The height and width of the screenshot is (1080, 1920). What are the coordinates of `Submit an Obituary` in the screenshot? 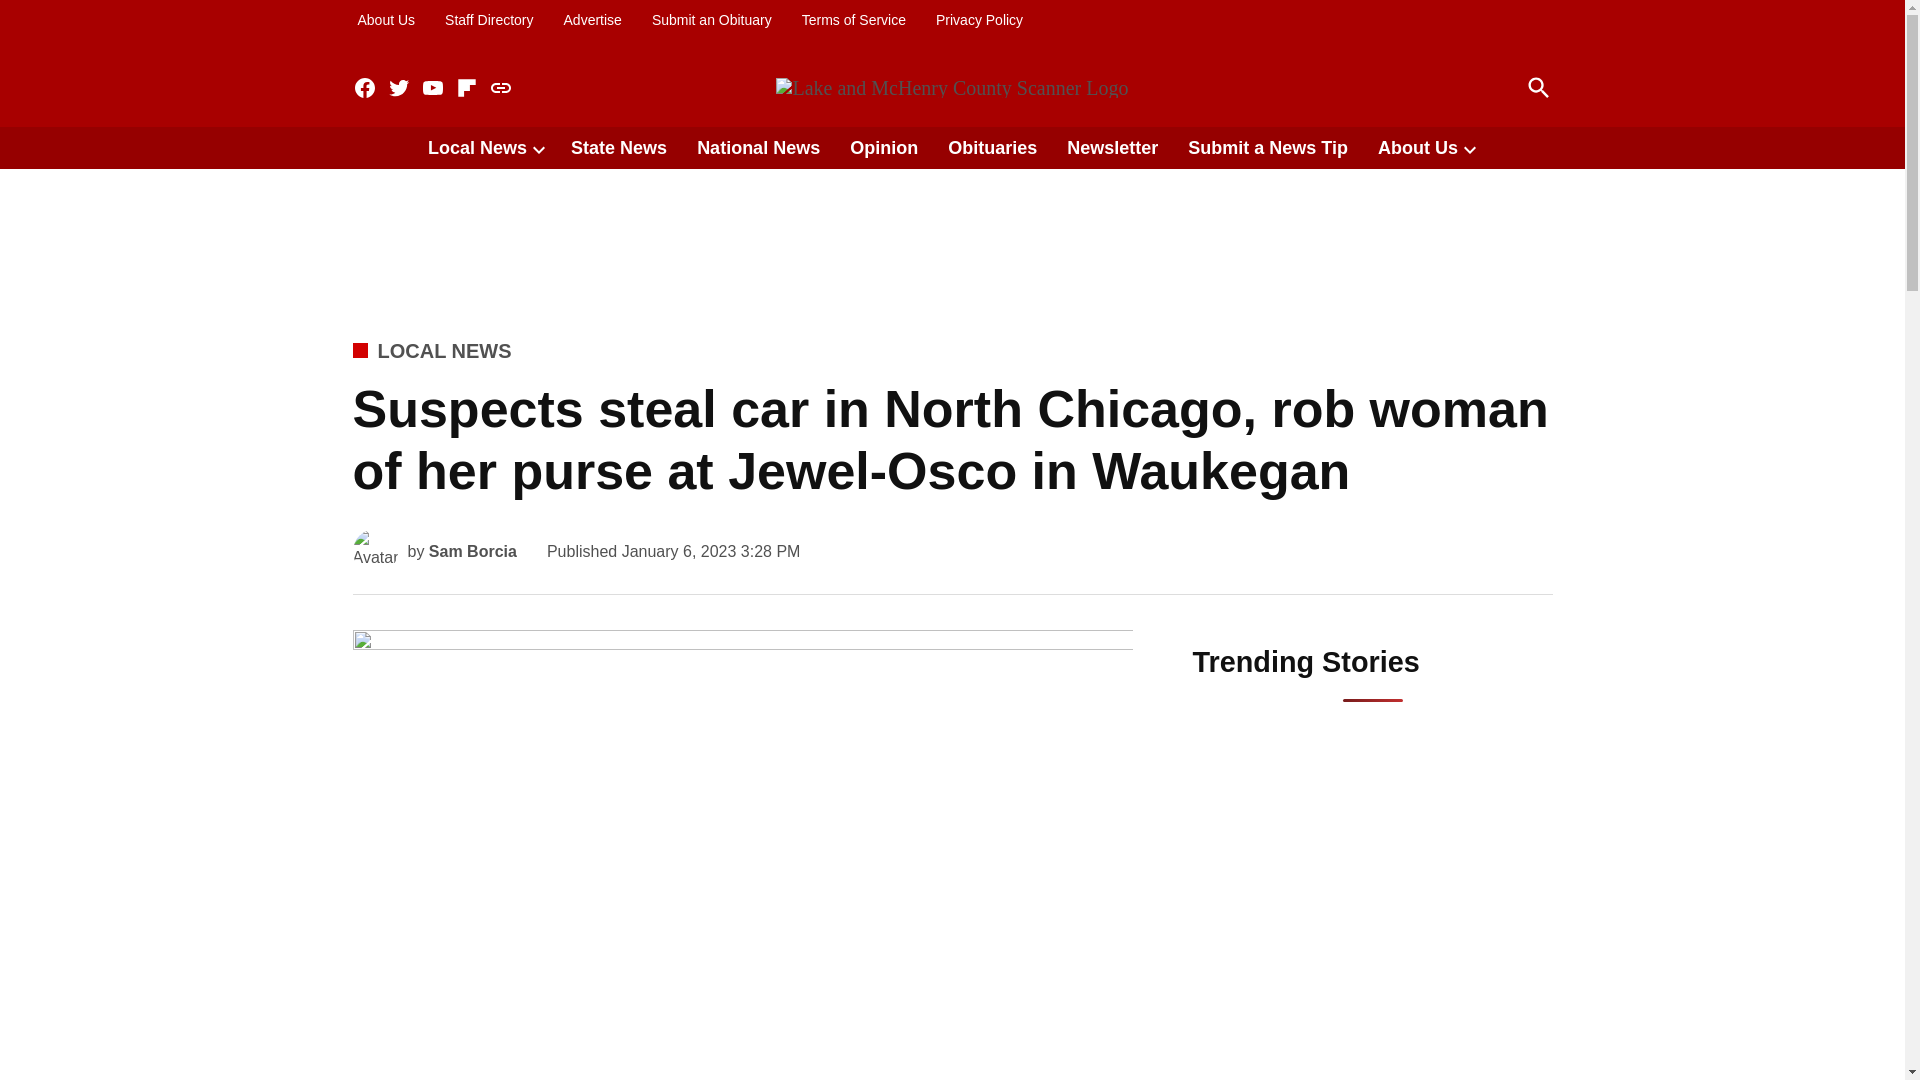 It's located at (712, 20).